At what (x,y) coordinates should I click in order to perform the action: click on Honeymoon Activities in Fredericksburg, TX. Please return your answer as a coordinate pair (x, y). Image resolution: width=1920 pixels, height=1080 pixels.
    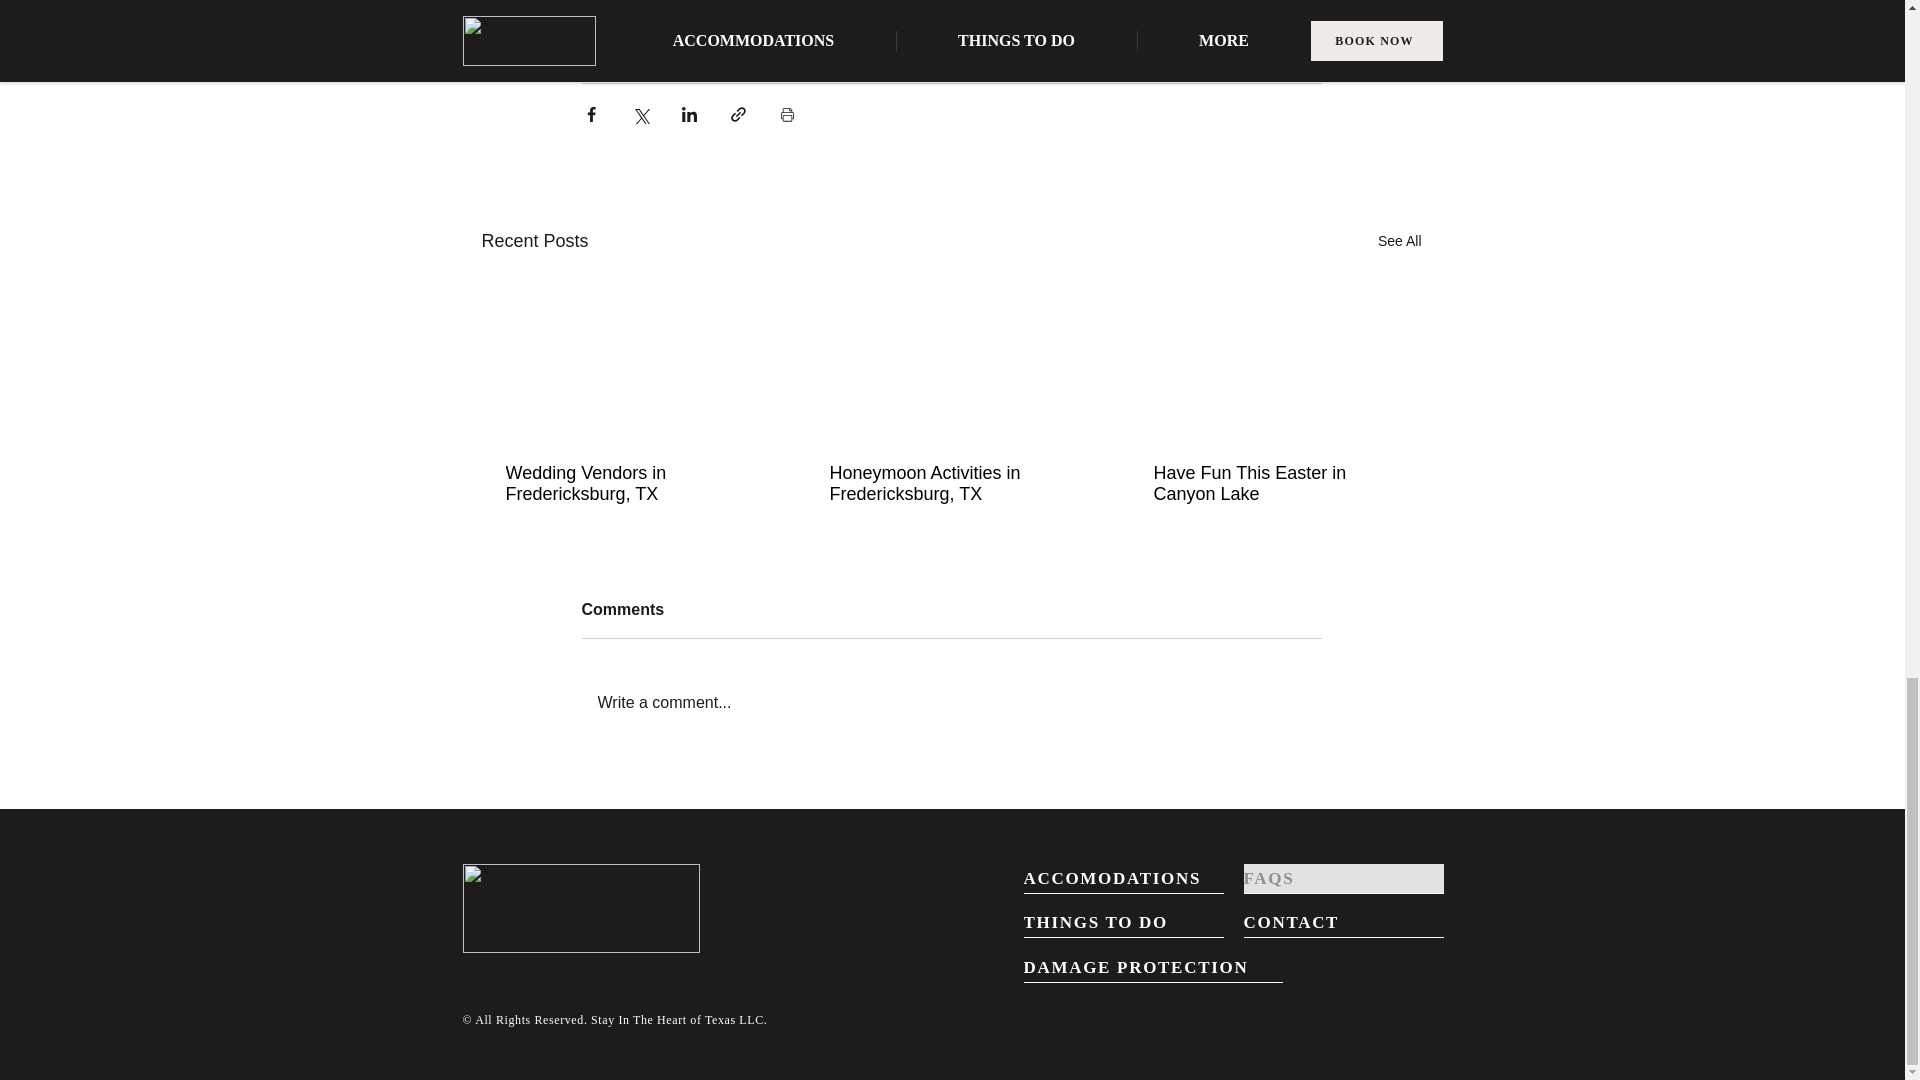
    Looking at the image, I should click on (950, 484).